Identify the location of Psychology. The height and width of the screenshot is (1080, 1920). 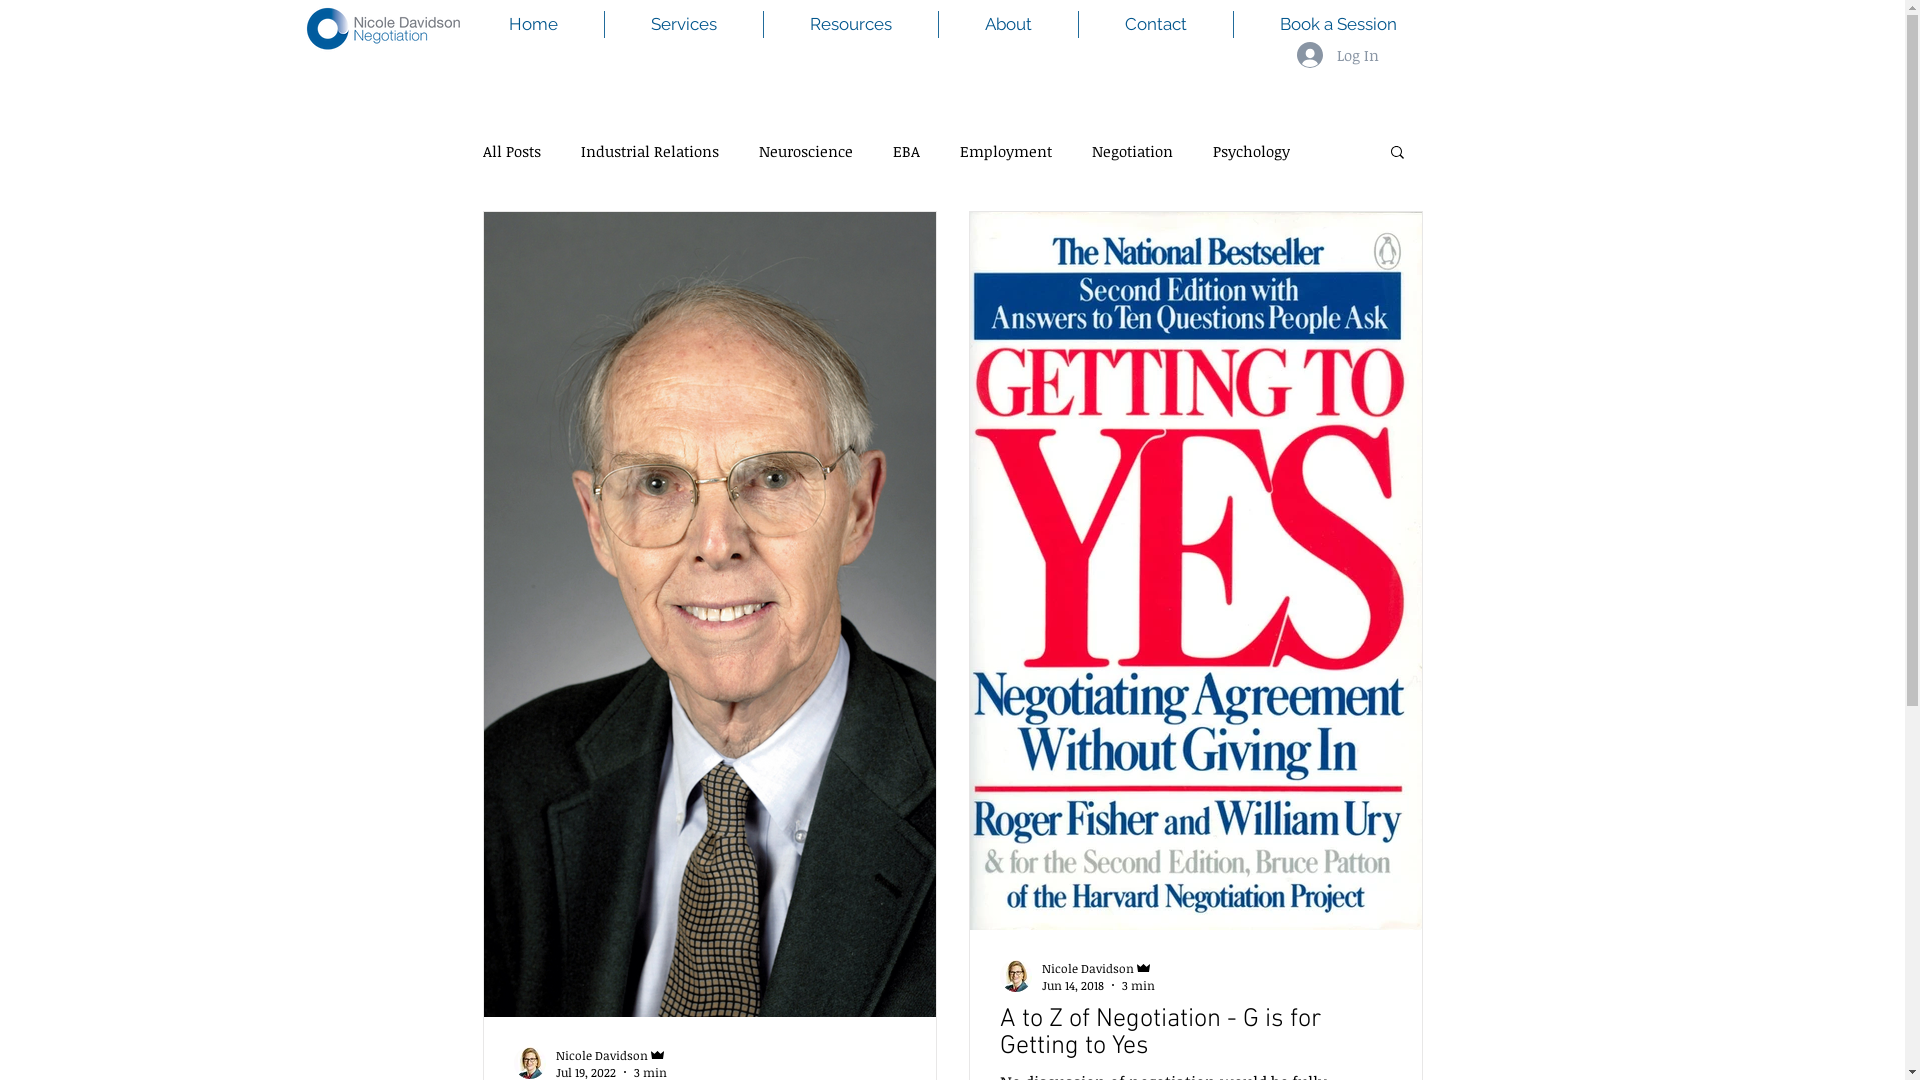
(1250, 151).